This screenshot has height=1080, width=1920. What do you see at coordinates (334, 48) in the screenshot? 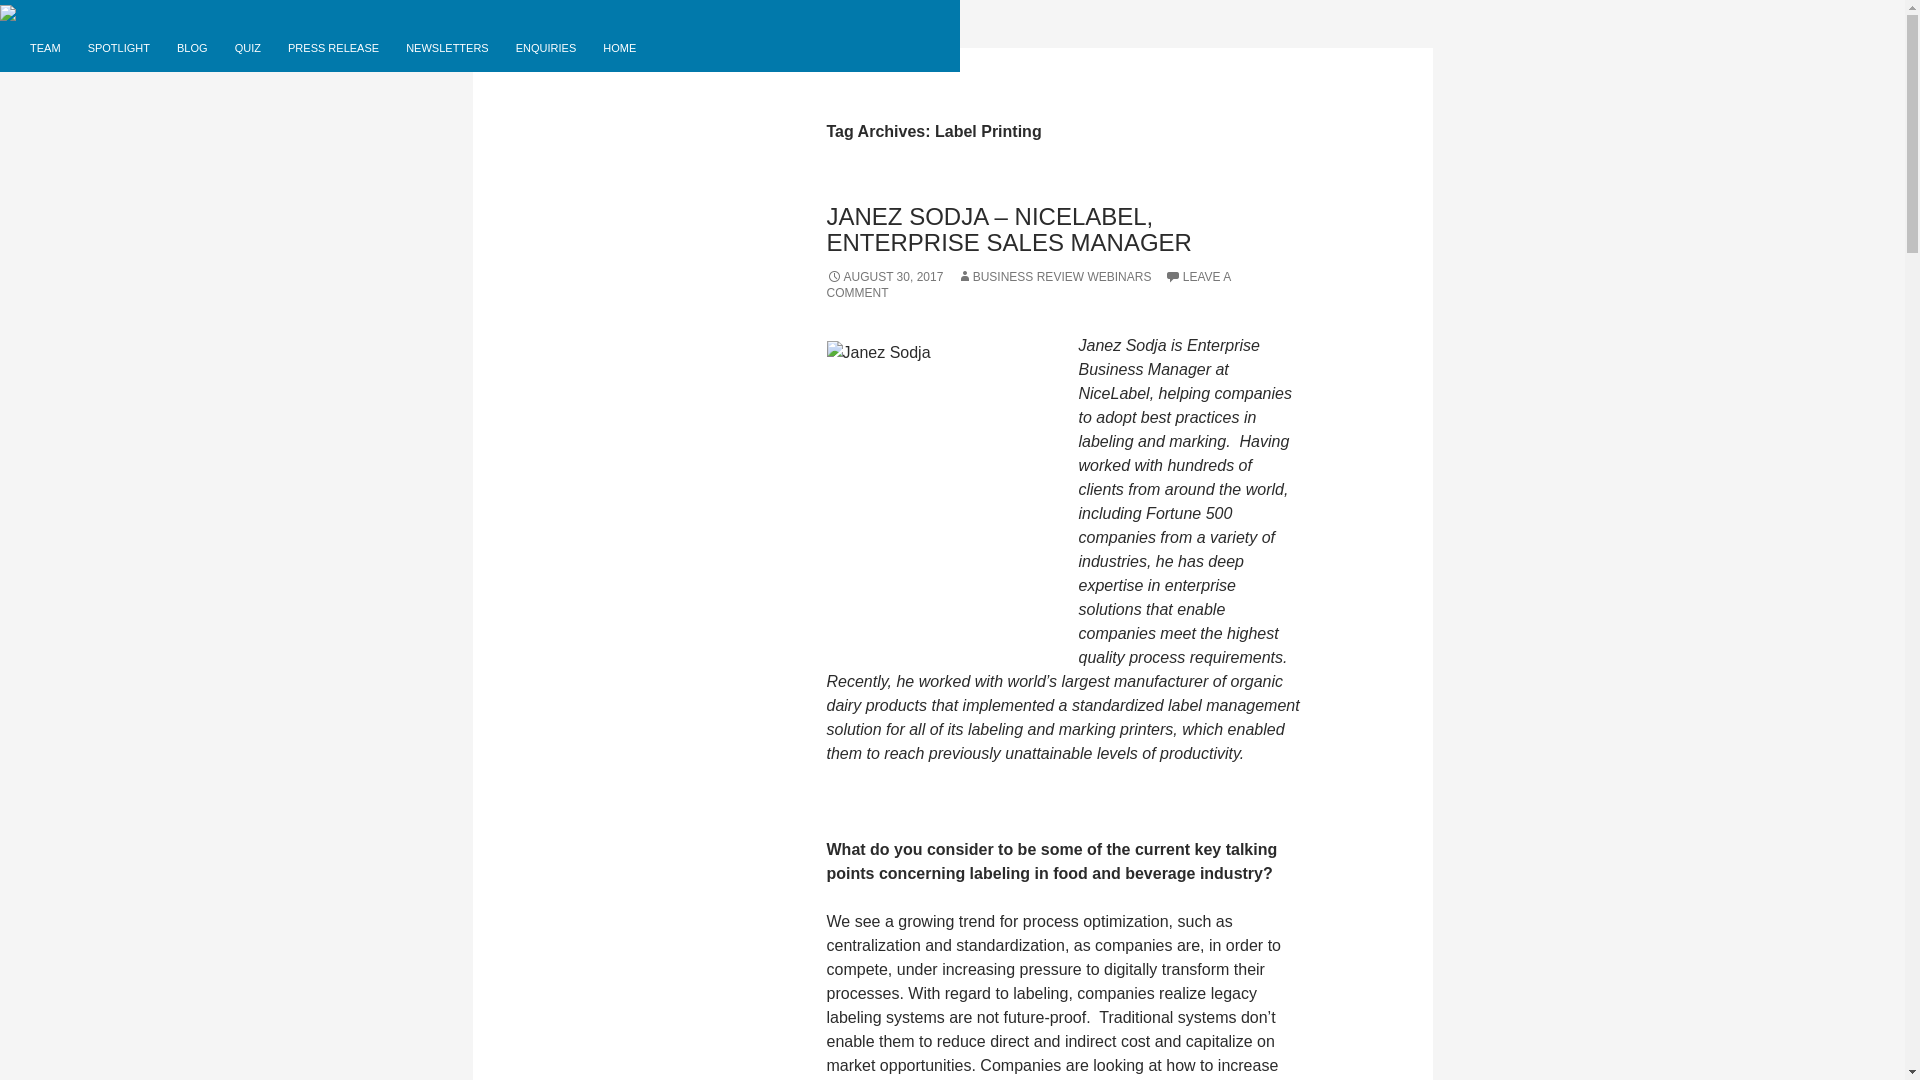
I see `PRESS RELEASE` at bounding box center [334, 48].